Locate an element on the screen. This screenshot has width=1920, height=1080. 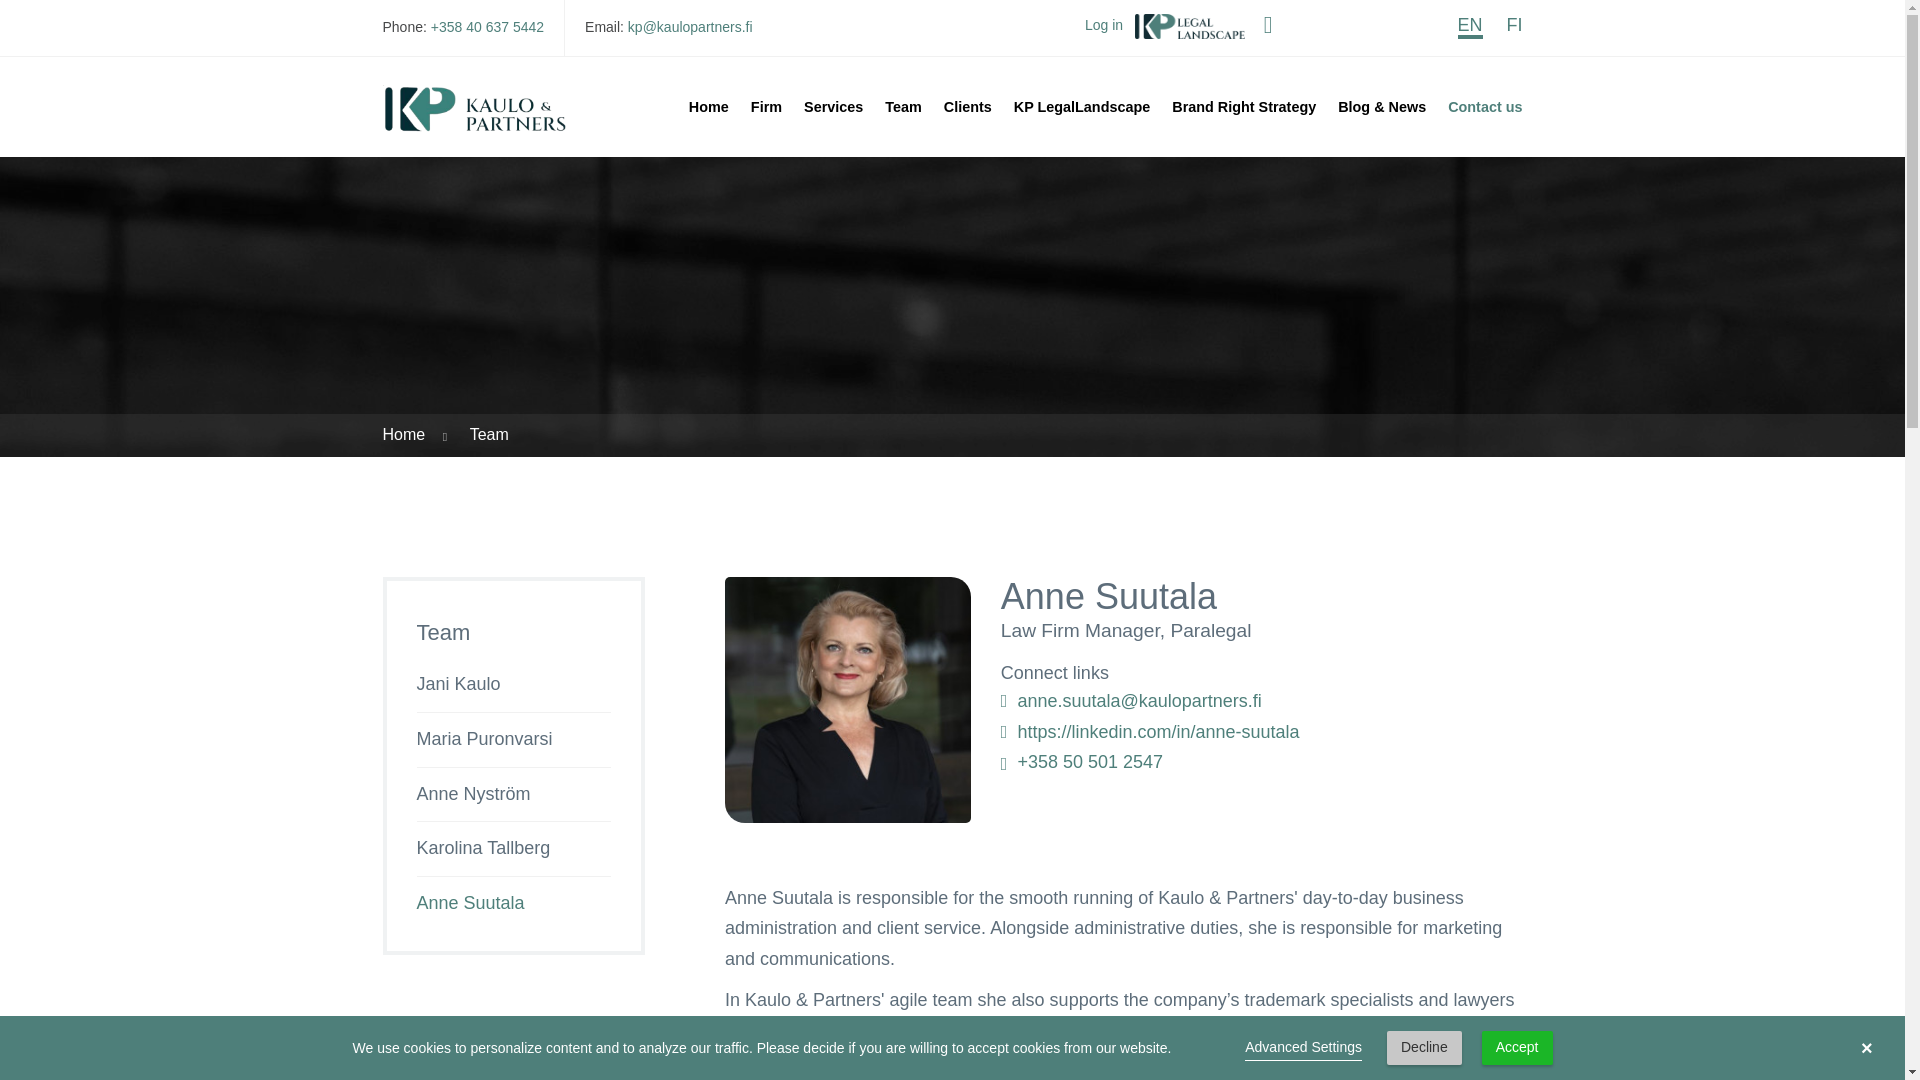
Services is located at coordinates (832, 106).